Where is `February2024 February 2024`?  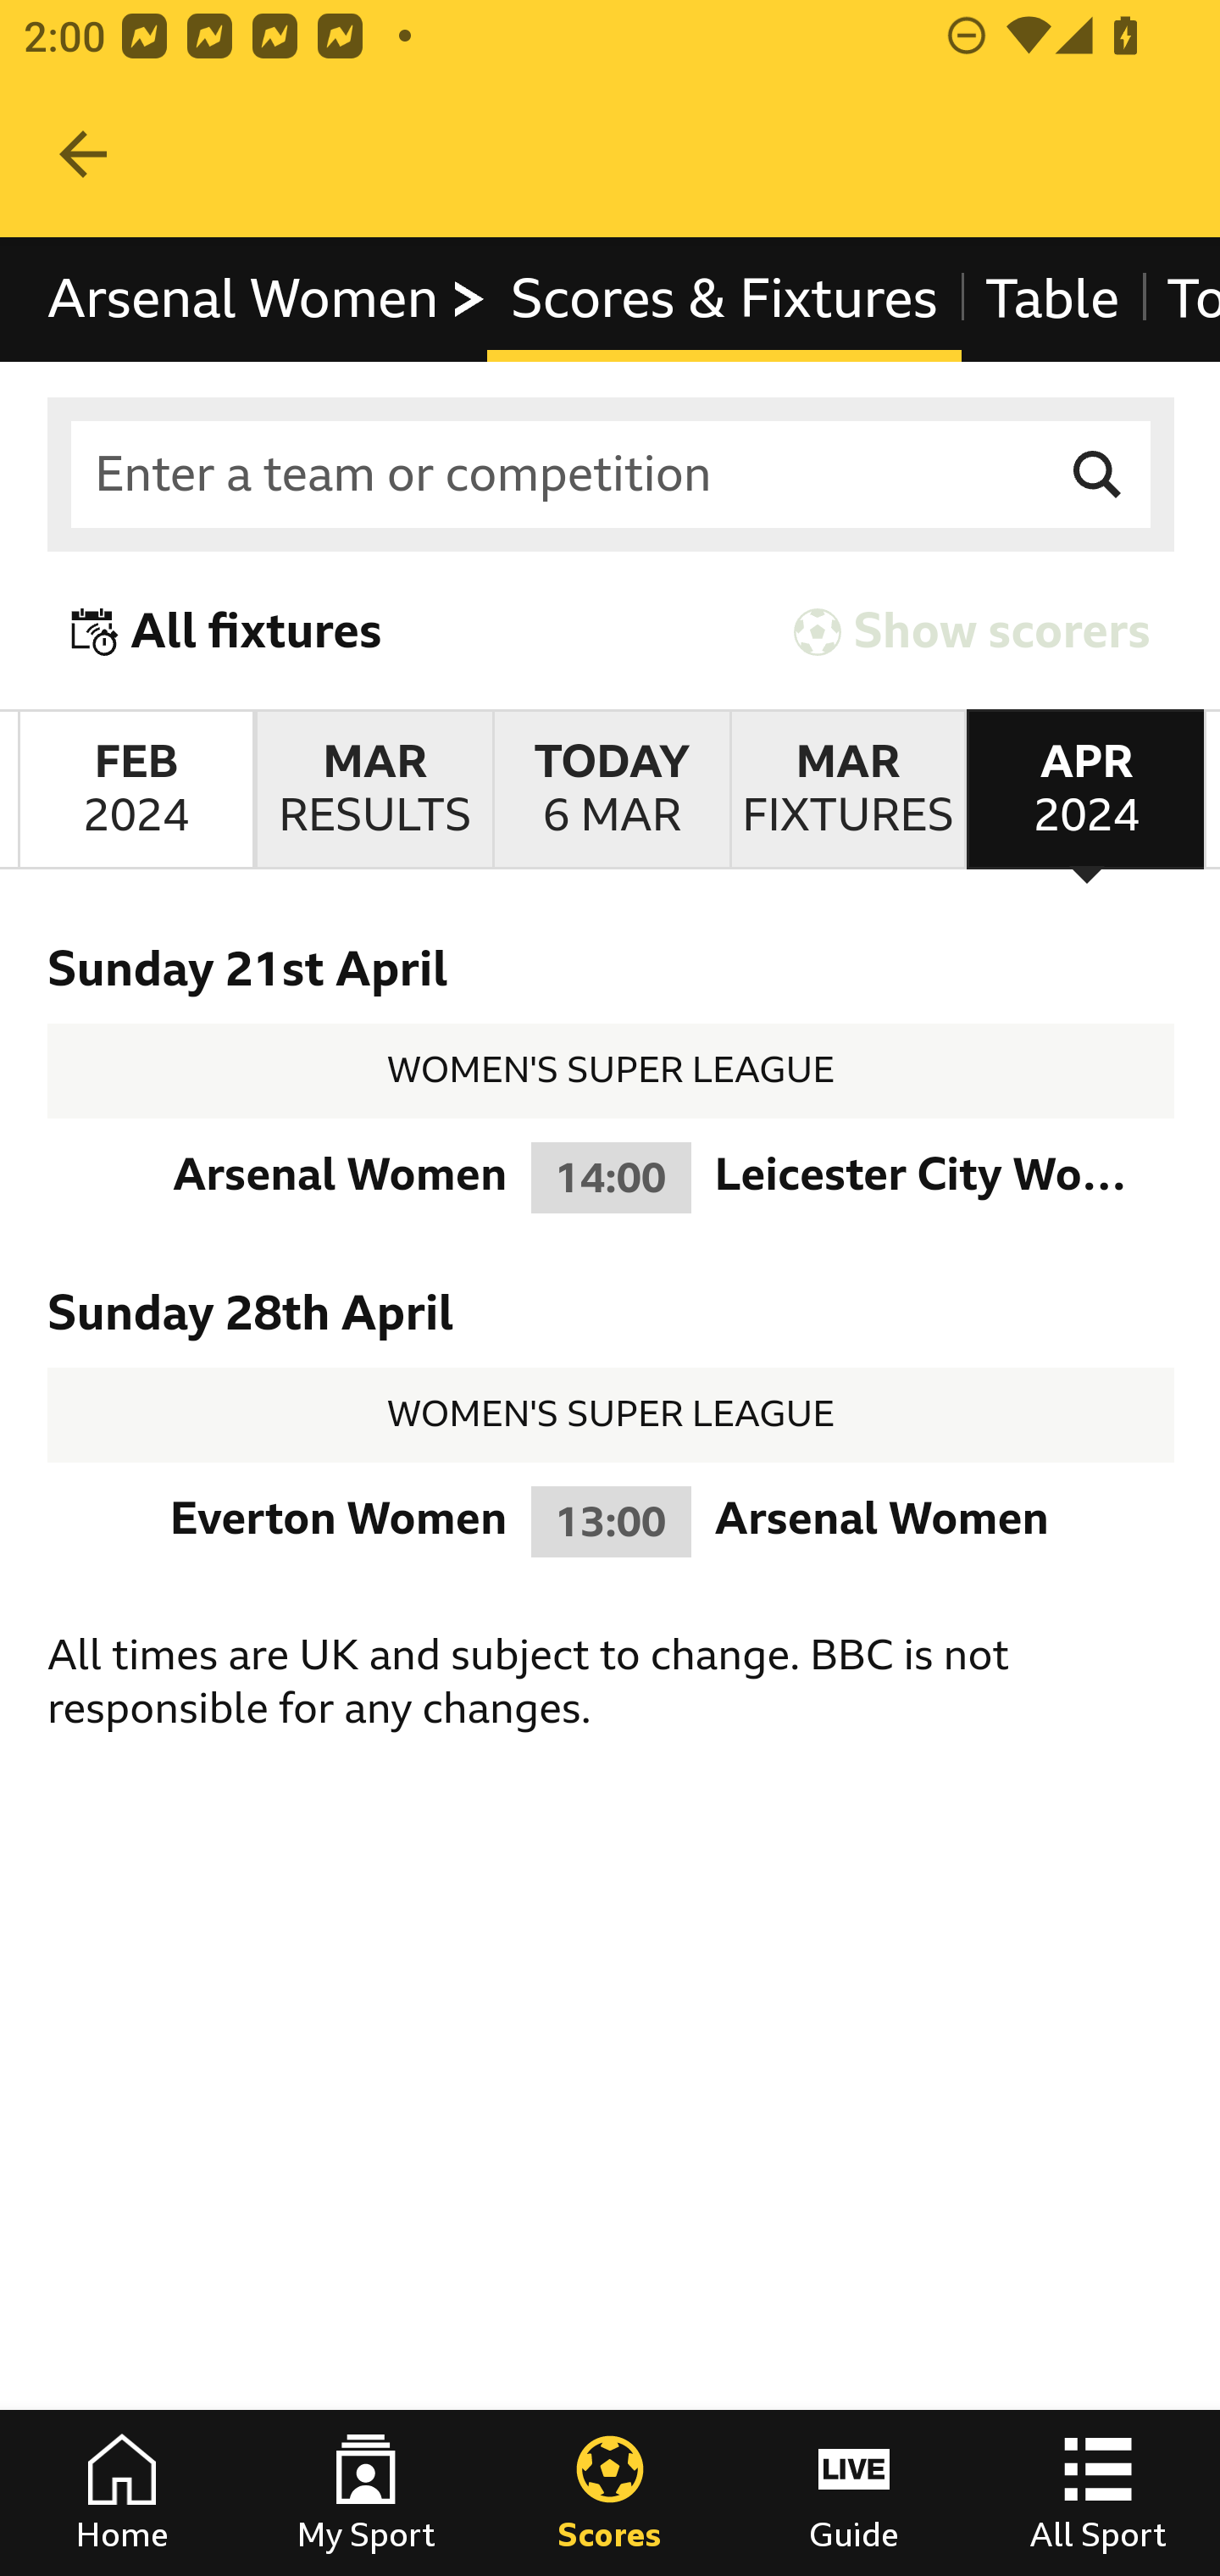 February2024 February 2024 is located at coordinates (136, 790).